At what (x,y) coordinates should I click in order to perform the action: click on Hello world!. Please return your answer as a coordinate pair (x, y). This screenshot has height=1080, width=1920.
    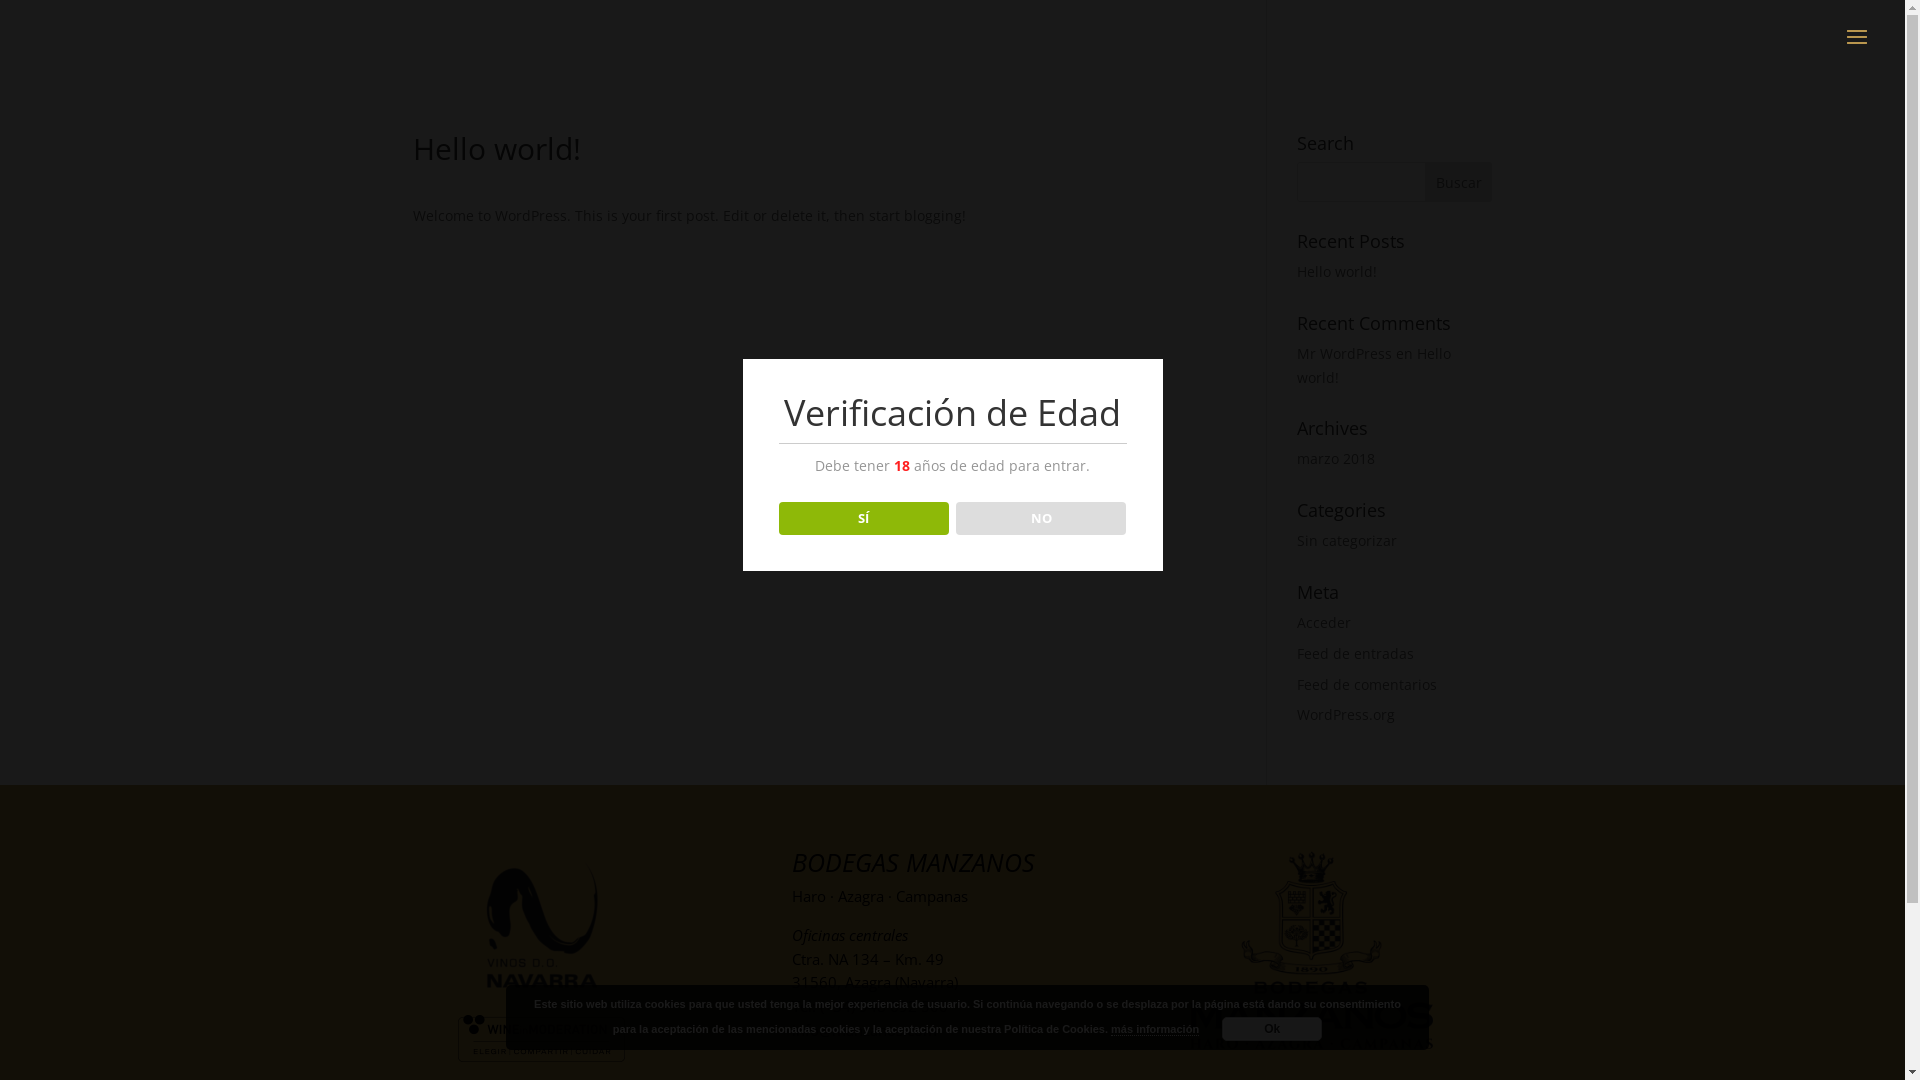
    Looking at the image, I should click on (1374, 366).